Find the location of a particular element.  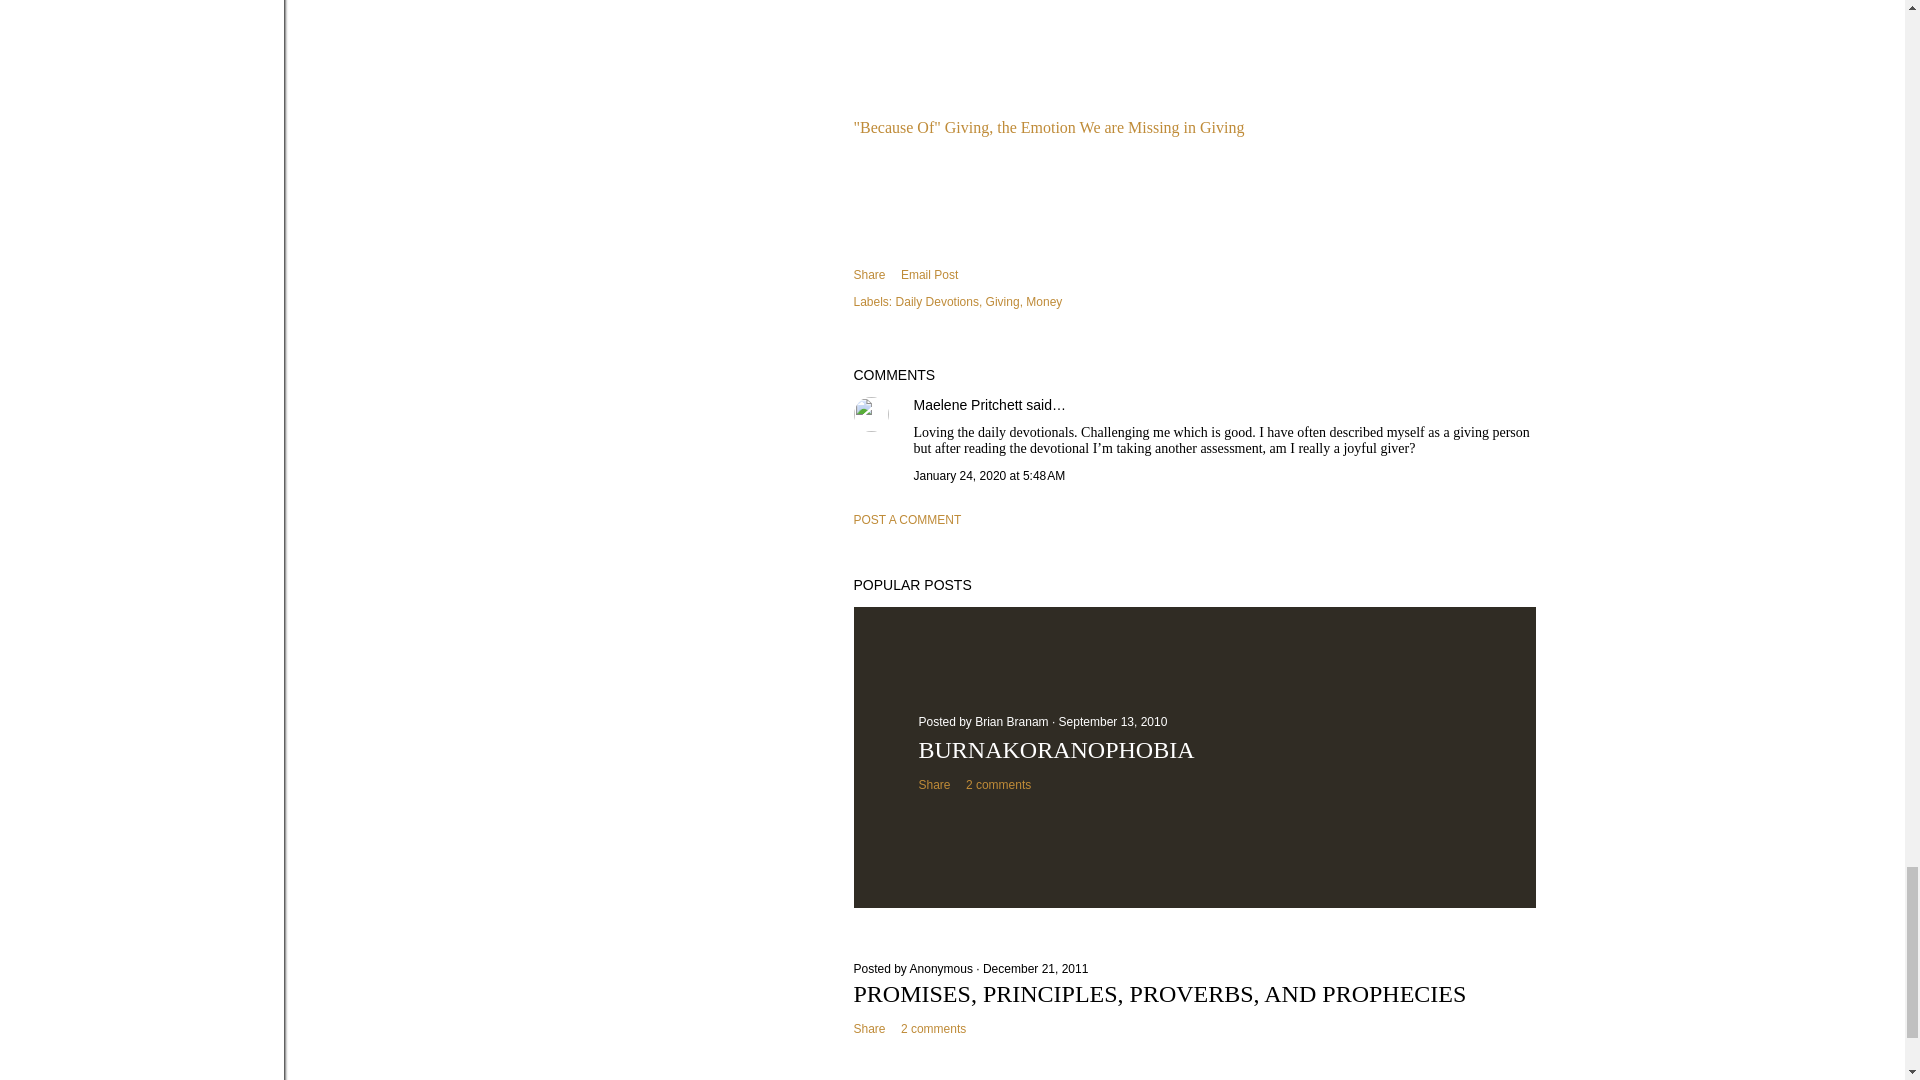

BURNAKORANOPHOBIA is located at coordinates (1056, 749).